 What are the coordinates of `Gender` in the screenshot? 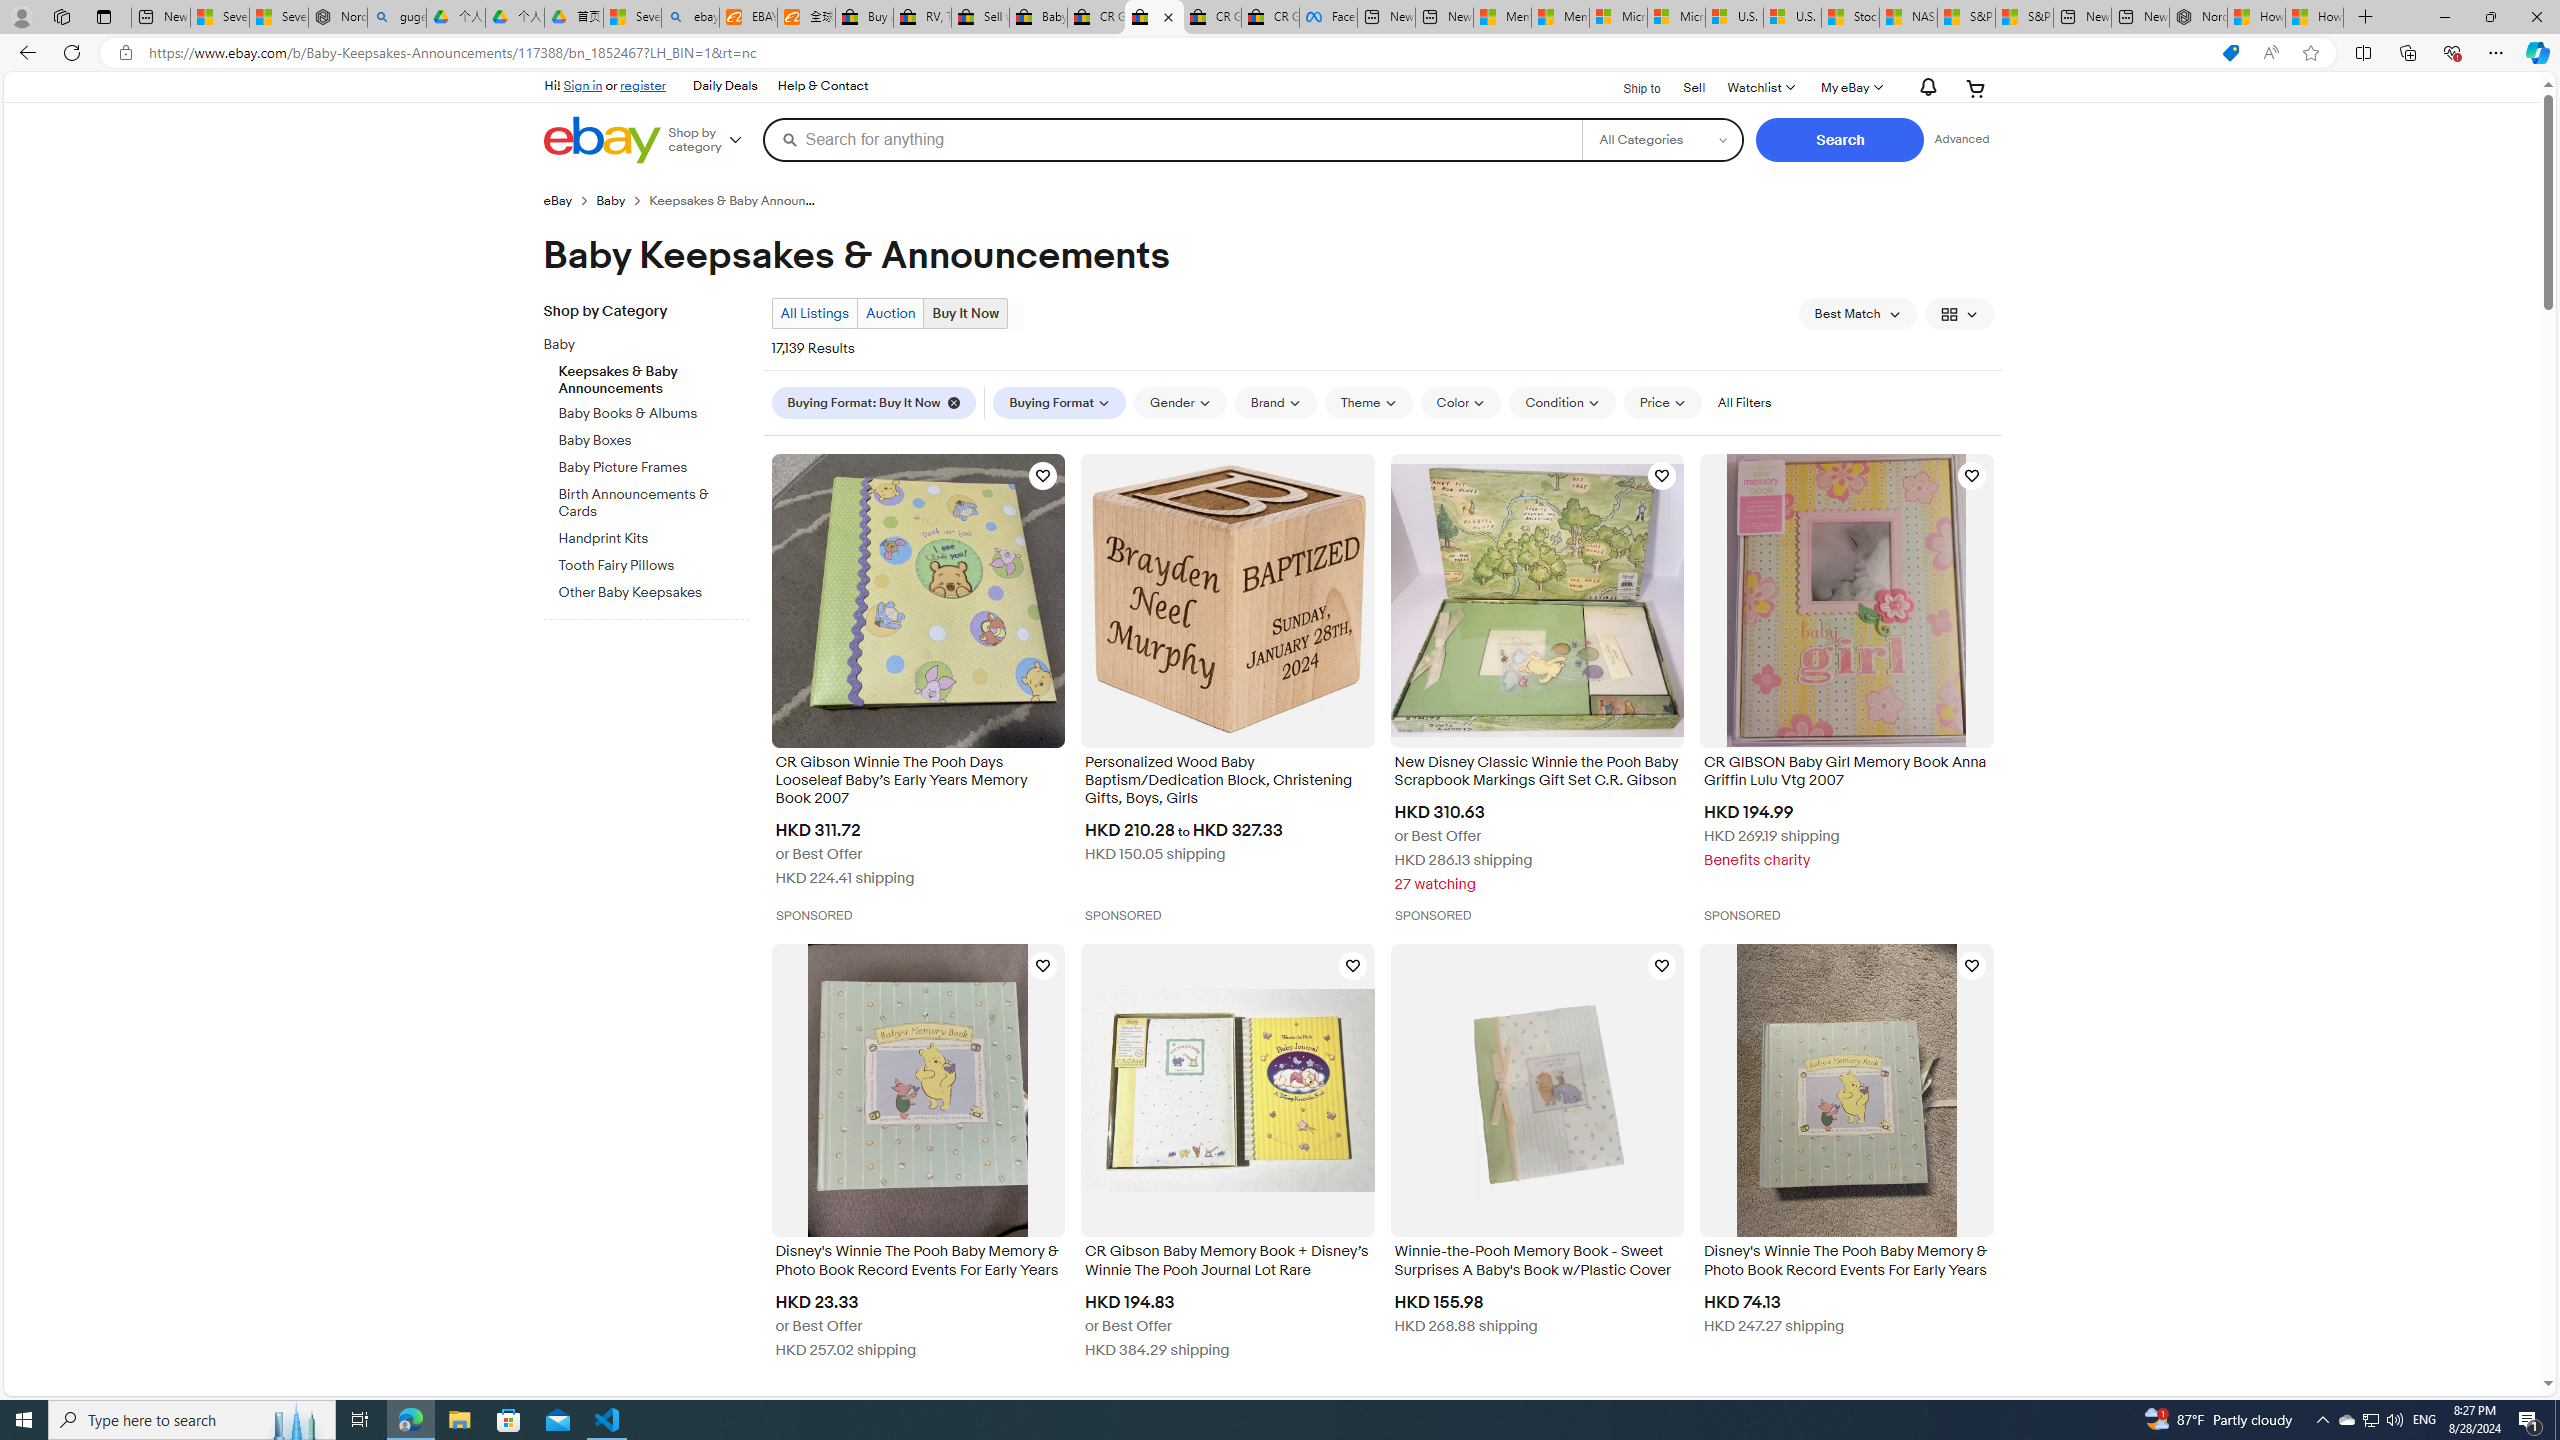 It's located at (1180, 402).